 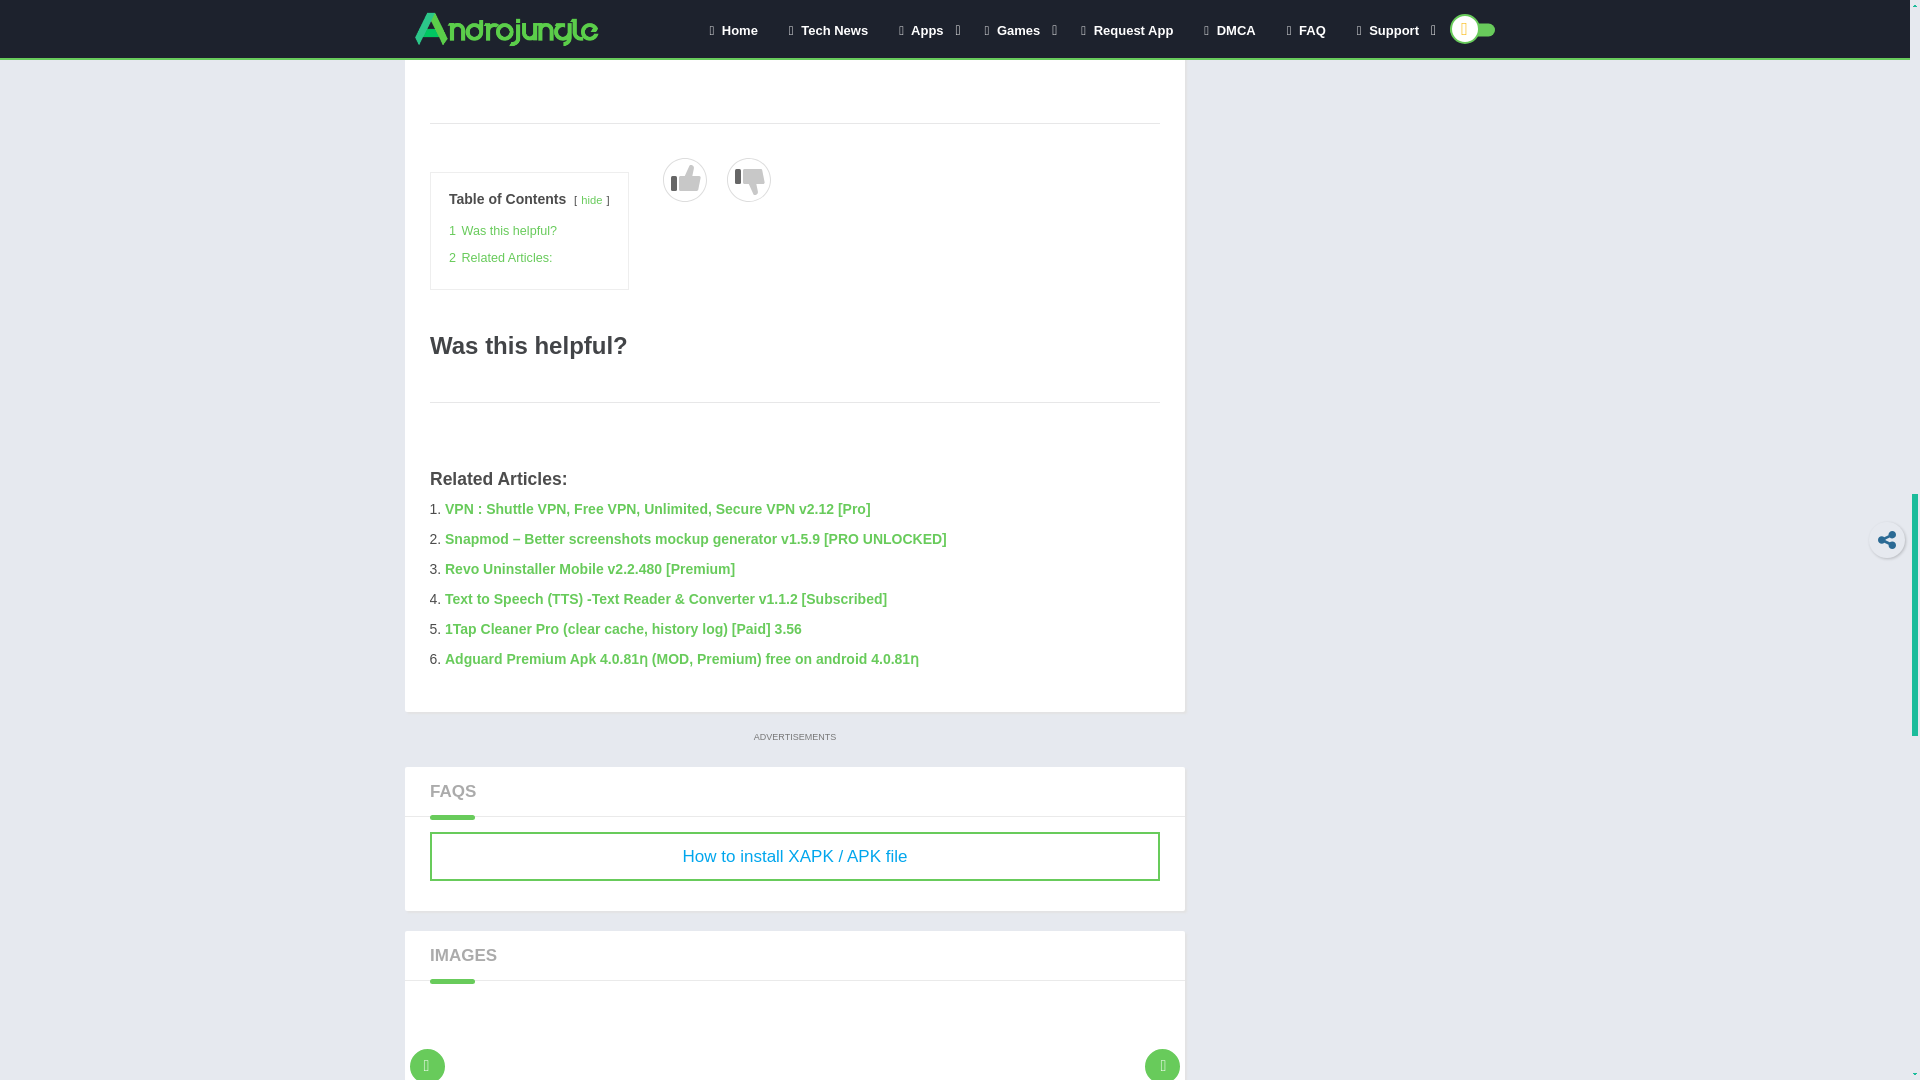 What do you see at coordinates (427, 1038) in the screenshot?
I see `Previous` at bounding box center [427, 1038].